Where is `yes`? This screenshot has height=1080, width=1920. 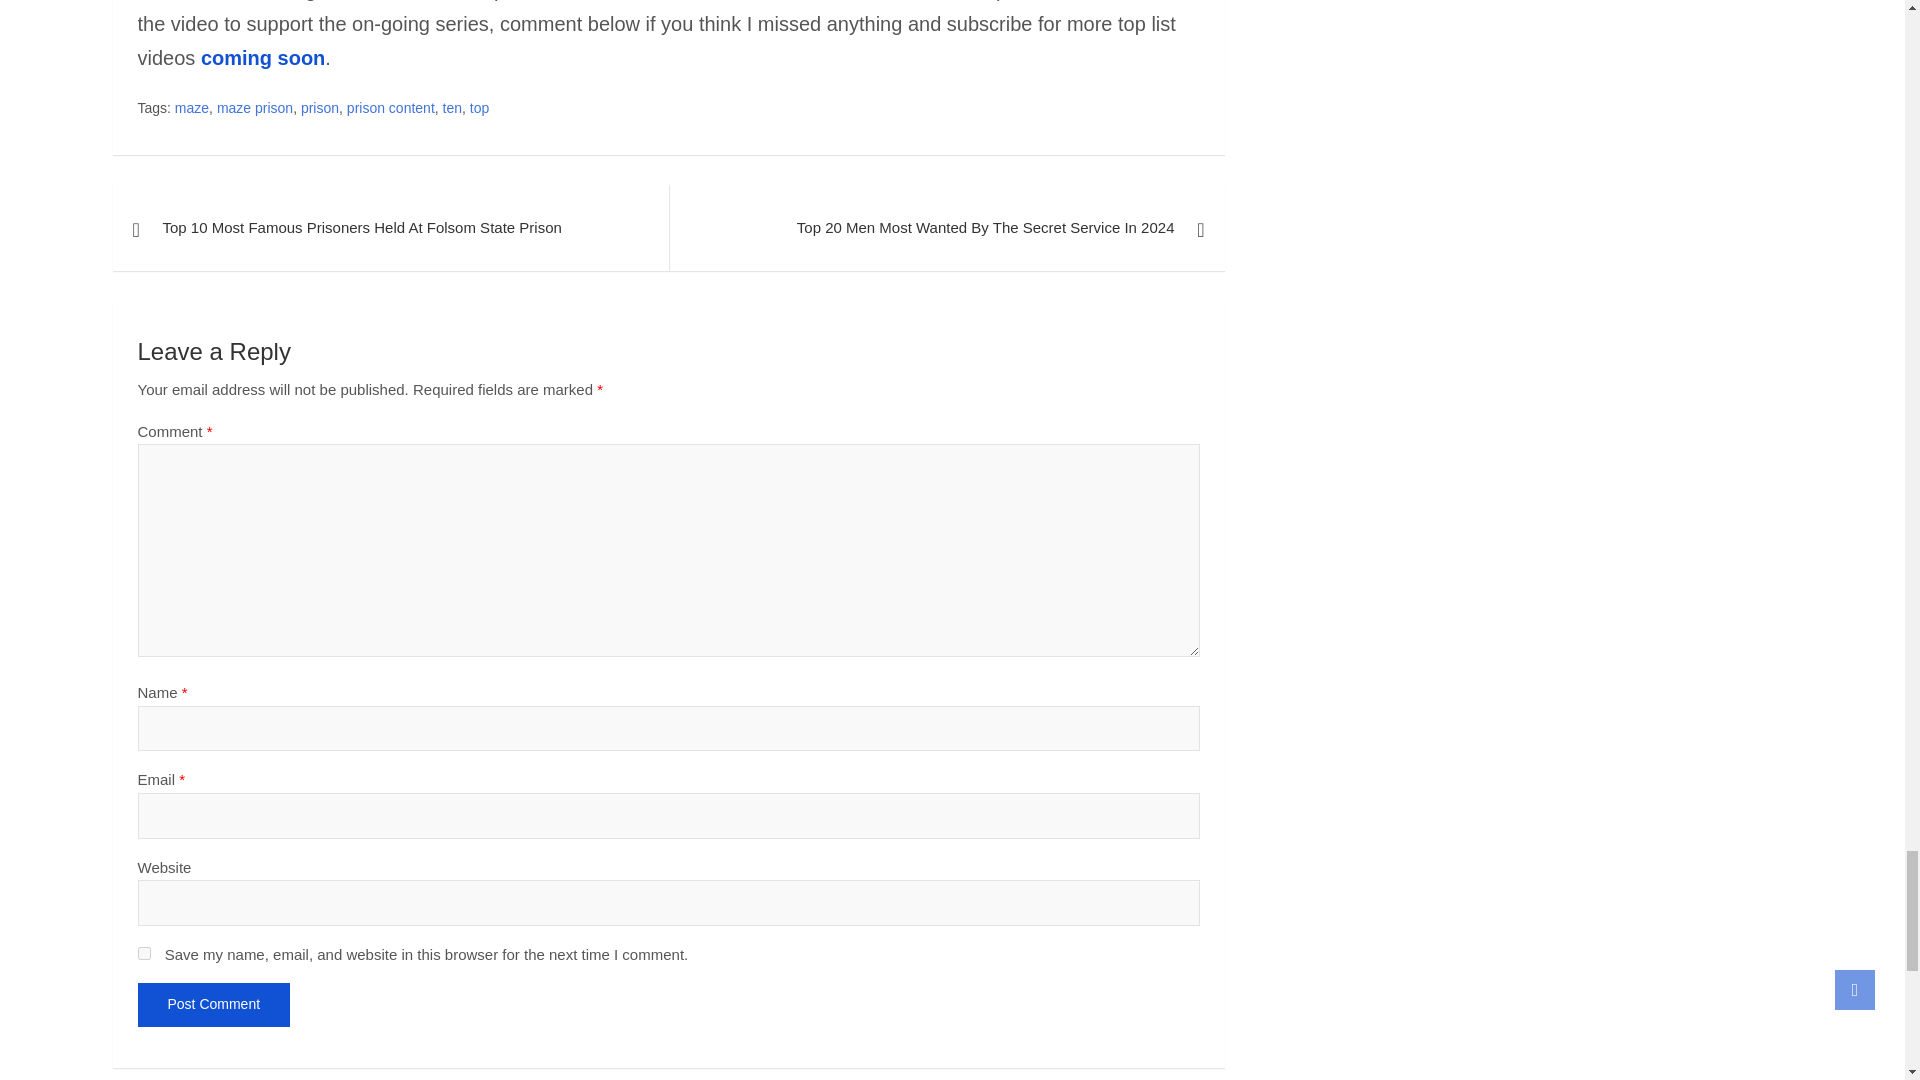
yes is located at coordinates (144, 954).